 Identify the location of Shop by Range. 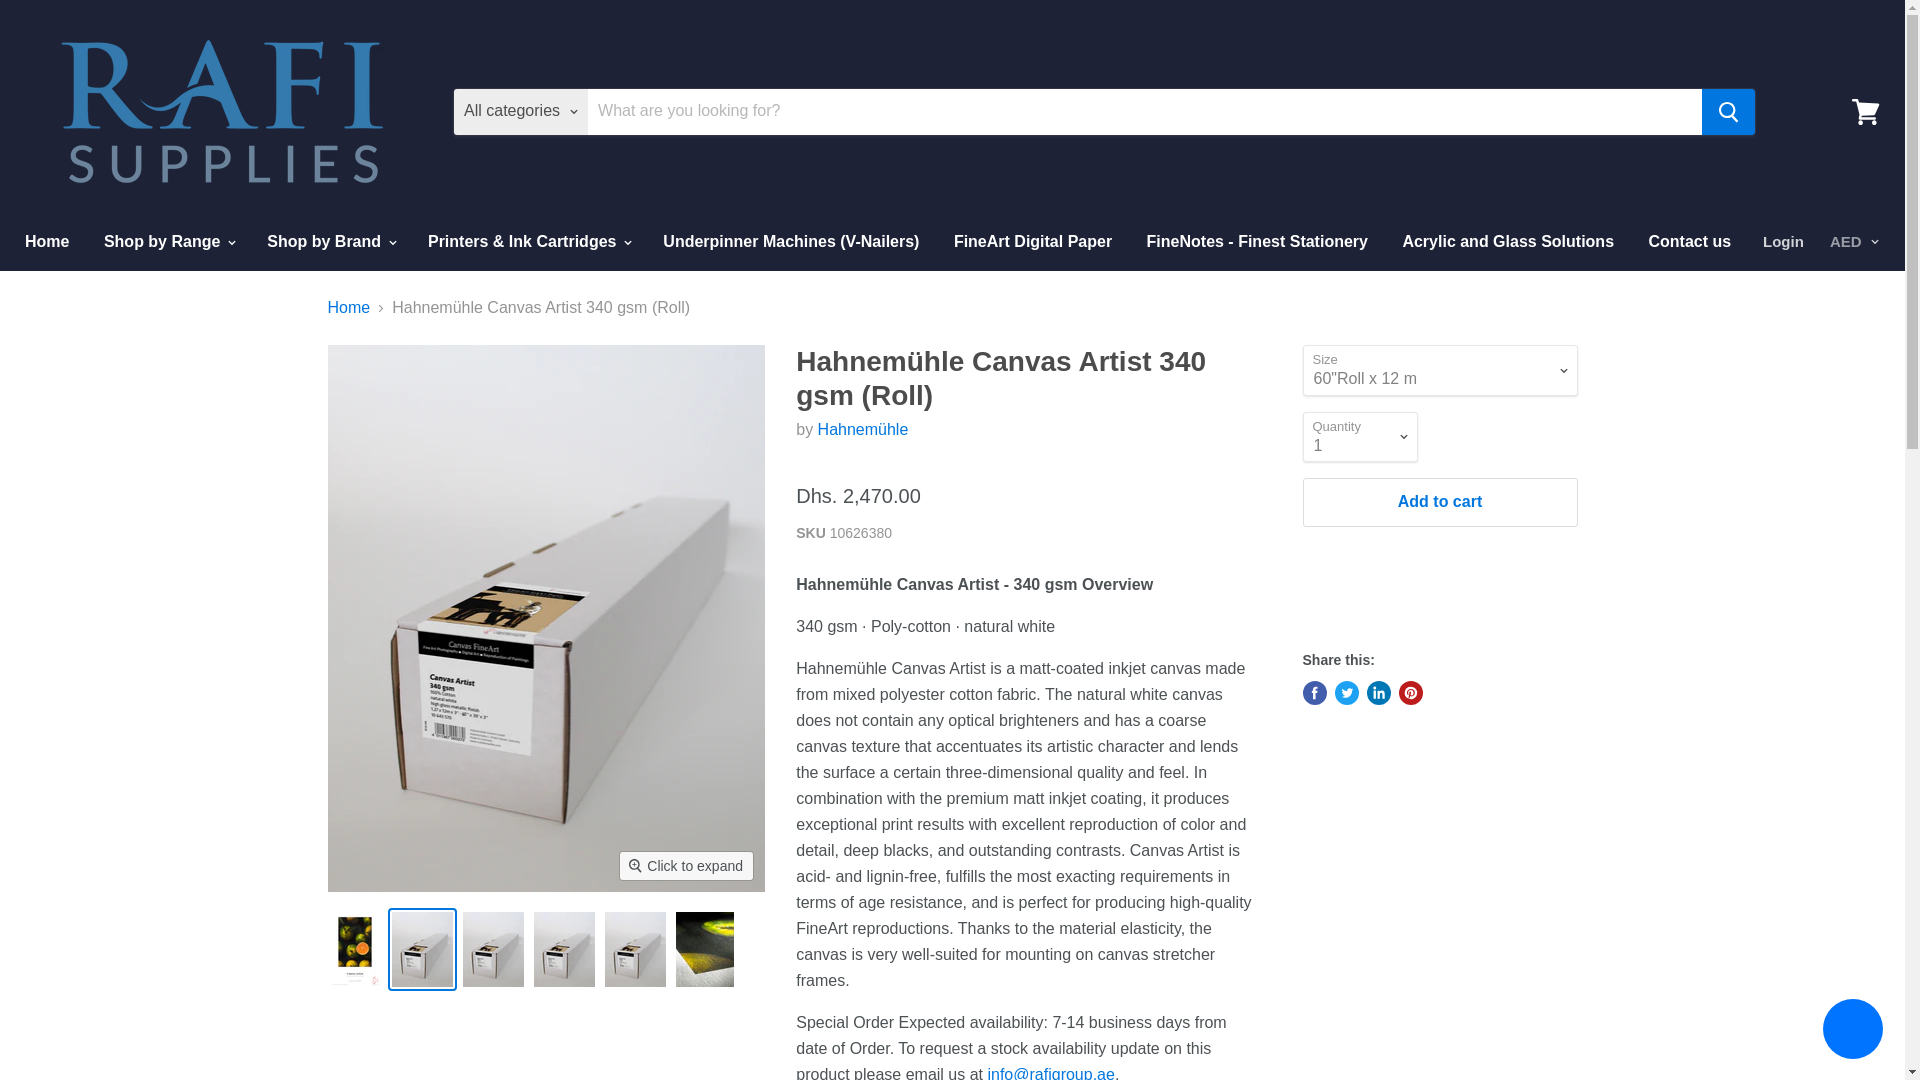
(168, 242).